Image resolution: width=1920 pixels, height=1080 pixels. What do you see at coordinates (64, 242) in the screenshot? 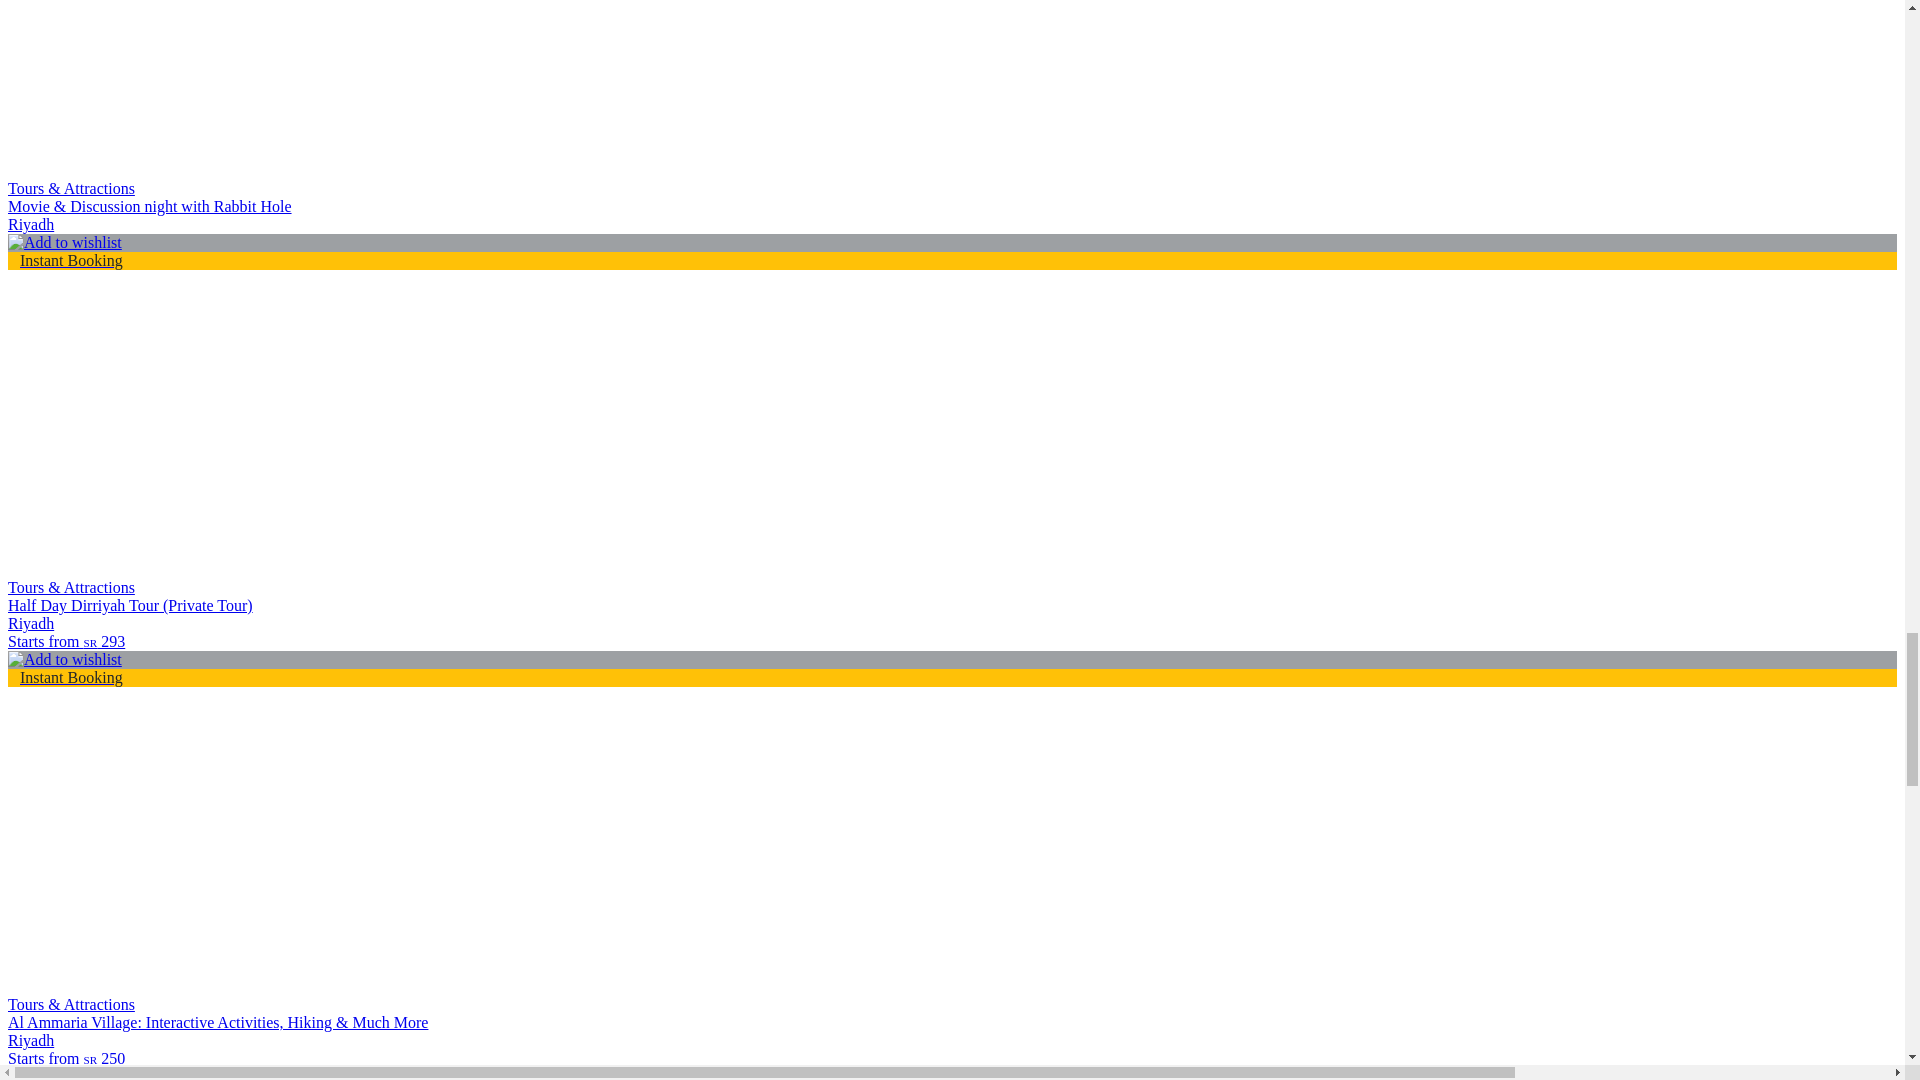
I see `Add to wishlist` at bounding box center [64, 242].